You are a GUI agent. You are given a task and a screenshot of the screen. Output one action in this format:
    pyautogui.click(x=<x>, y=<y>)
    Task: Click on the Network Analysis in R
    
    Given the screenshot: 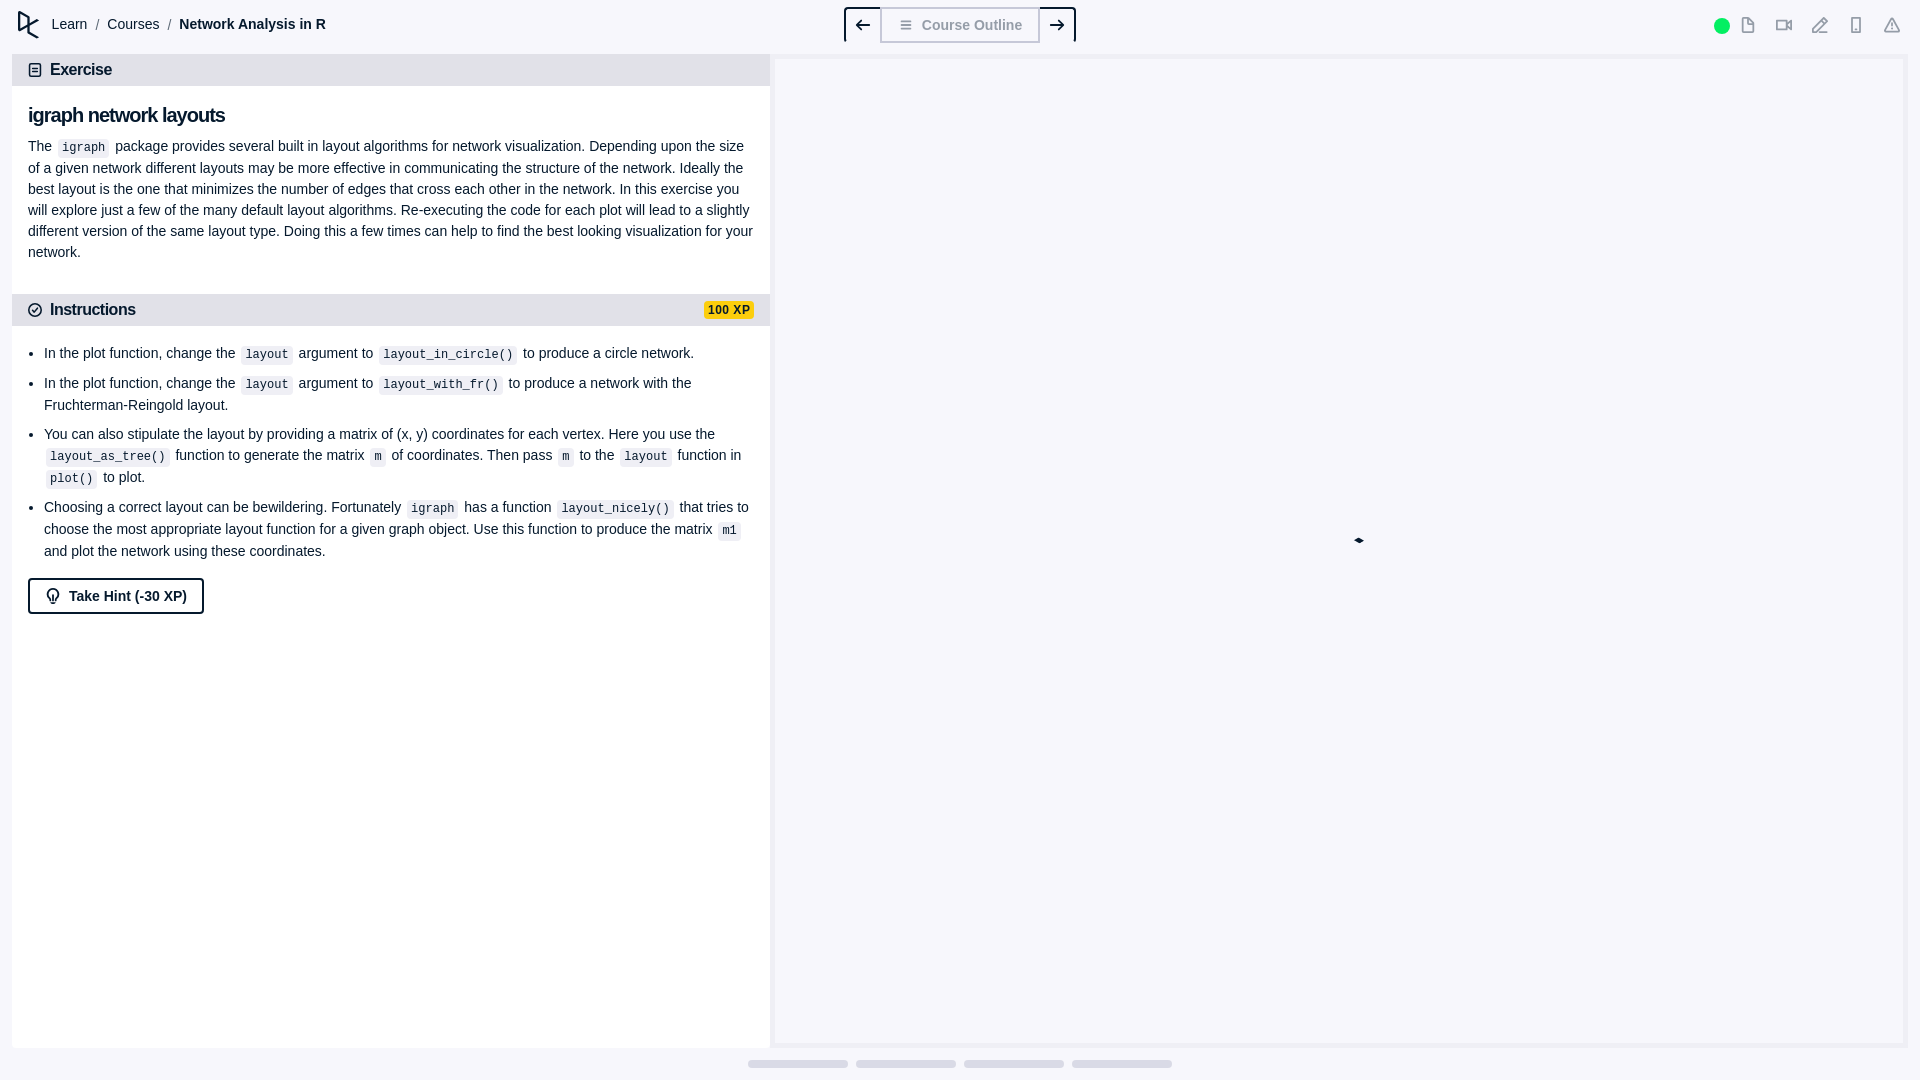 What is the action you would take?
    pyautogui.click(x=252, y=24)
    